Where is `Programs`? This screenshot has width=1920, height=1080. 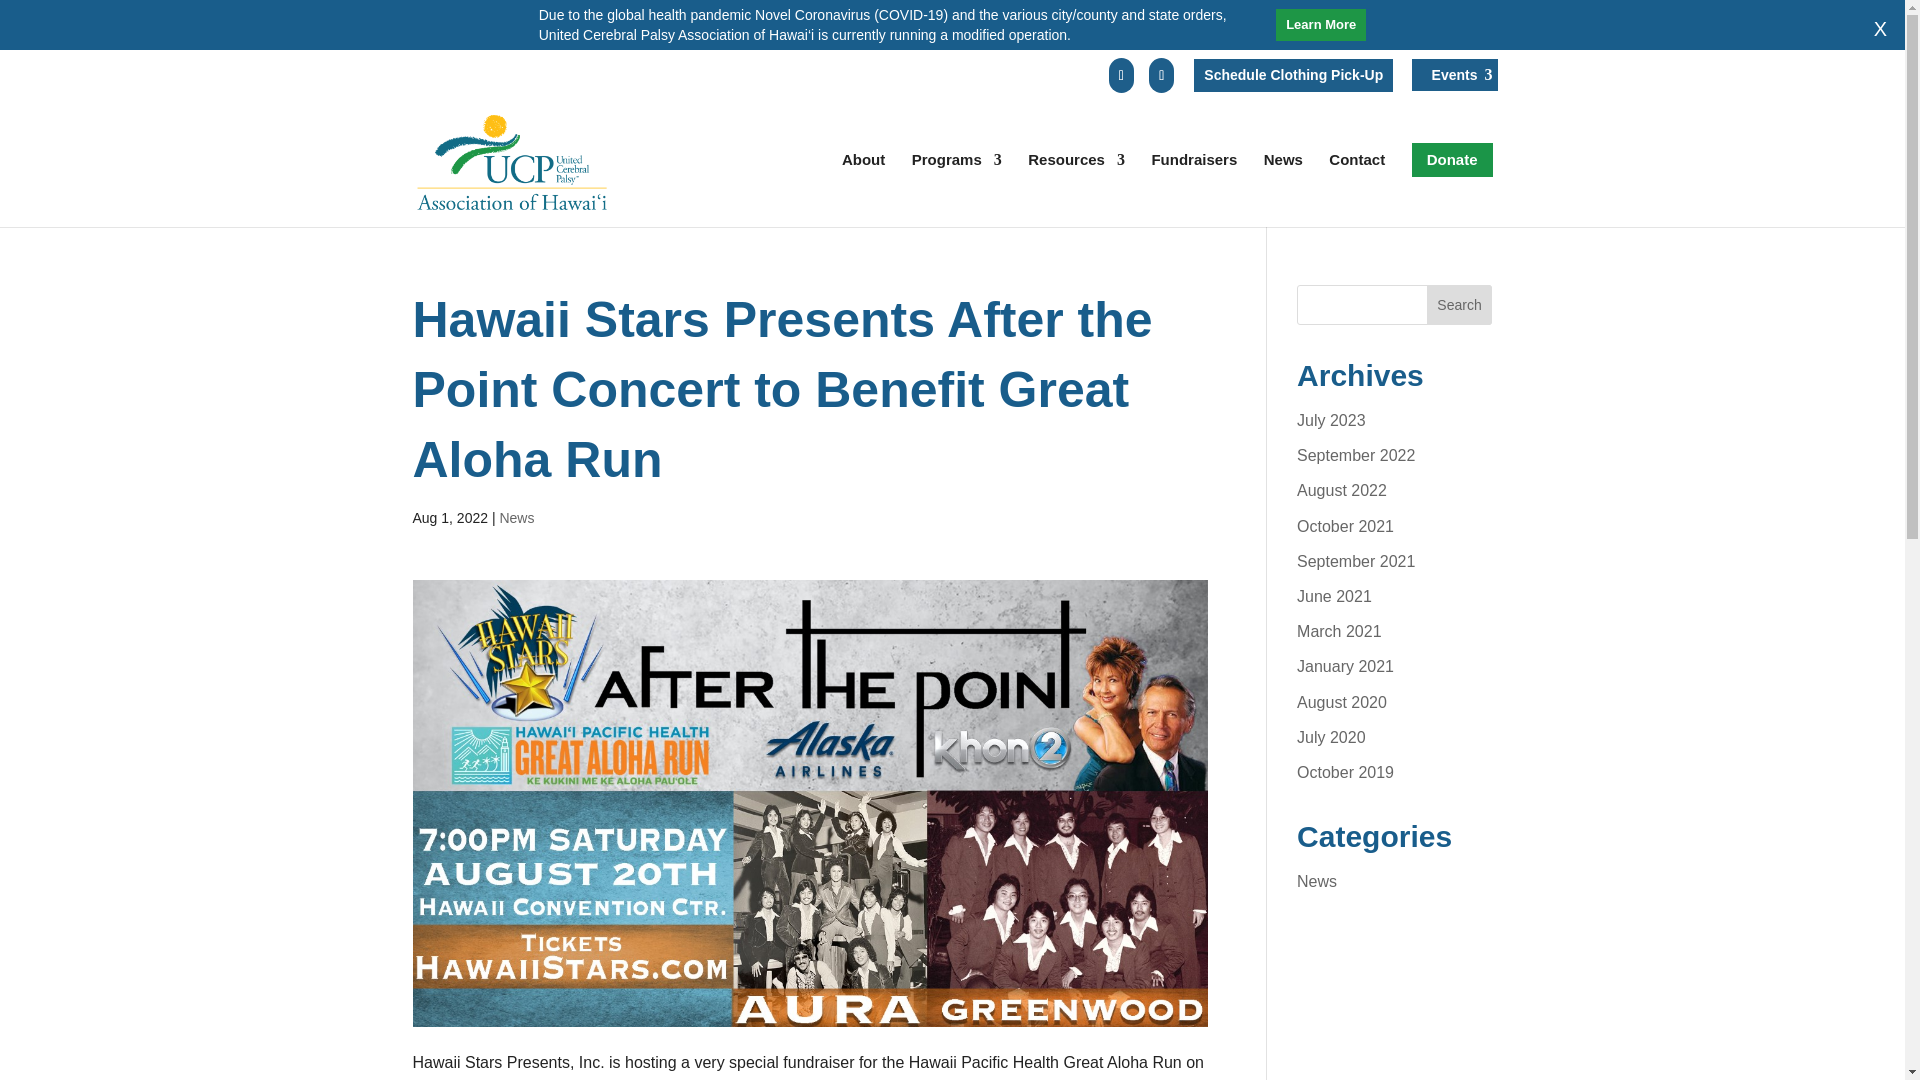 Programs is located at coordinates (957, 182).